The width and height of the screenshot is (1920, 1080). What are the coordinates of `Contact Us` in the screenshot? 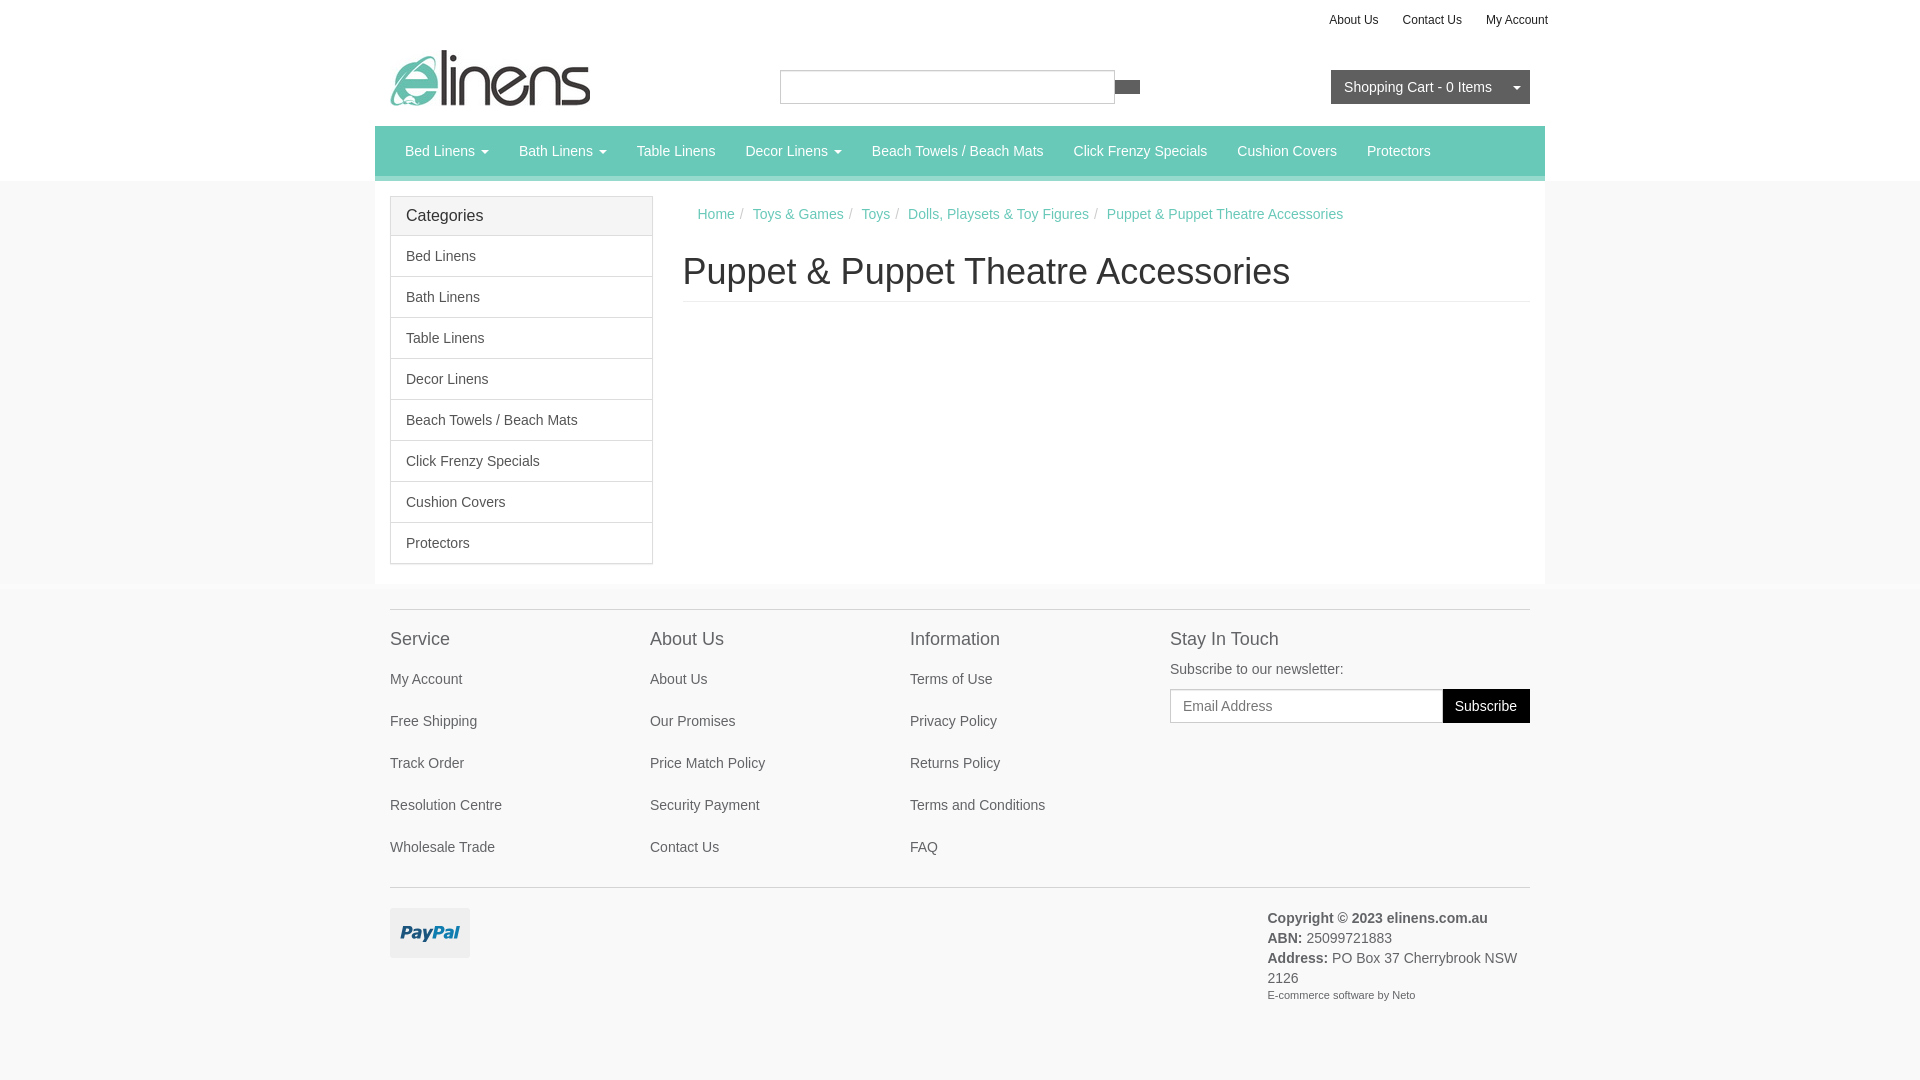 It's located at (1432, 20).